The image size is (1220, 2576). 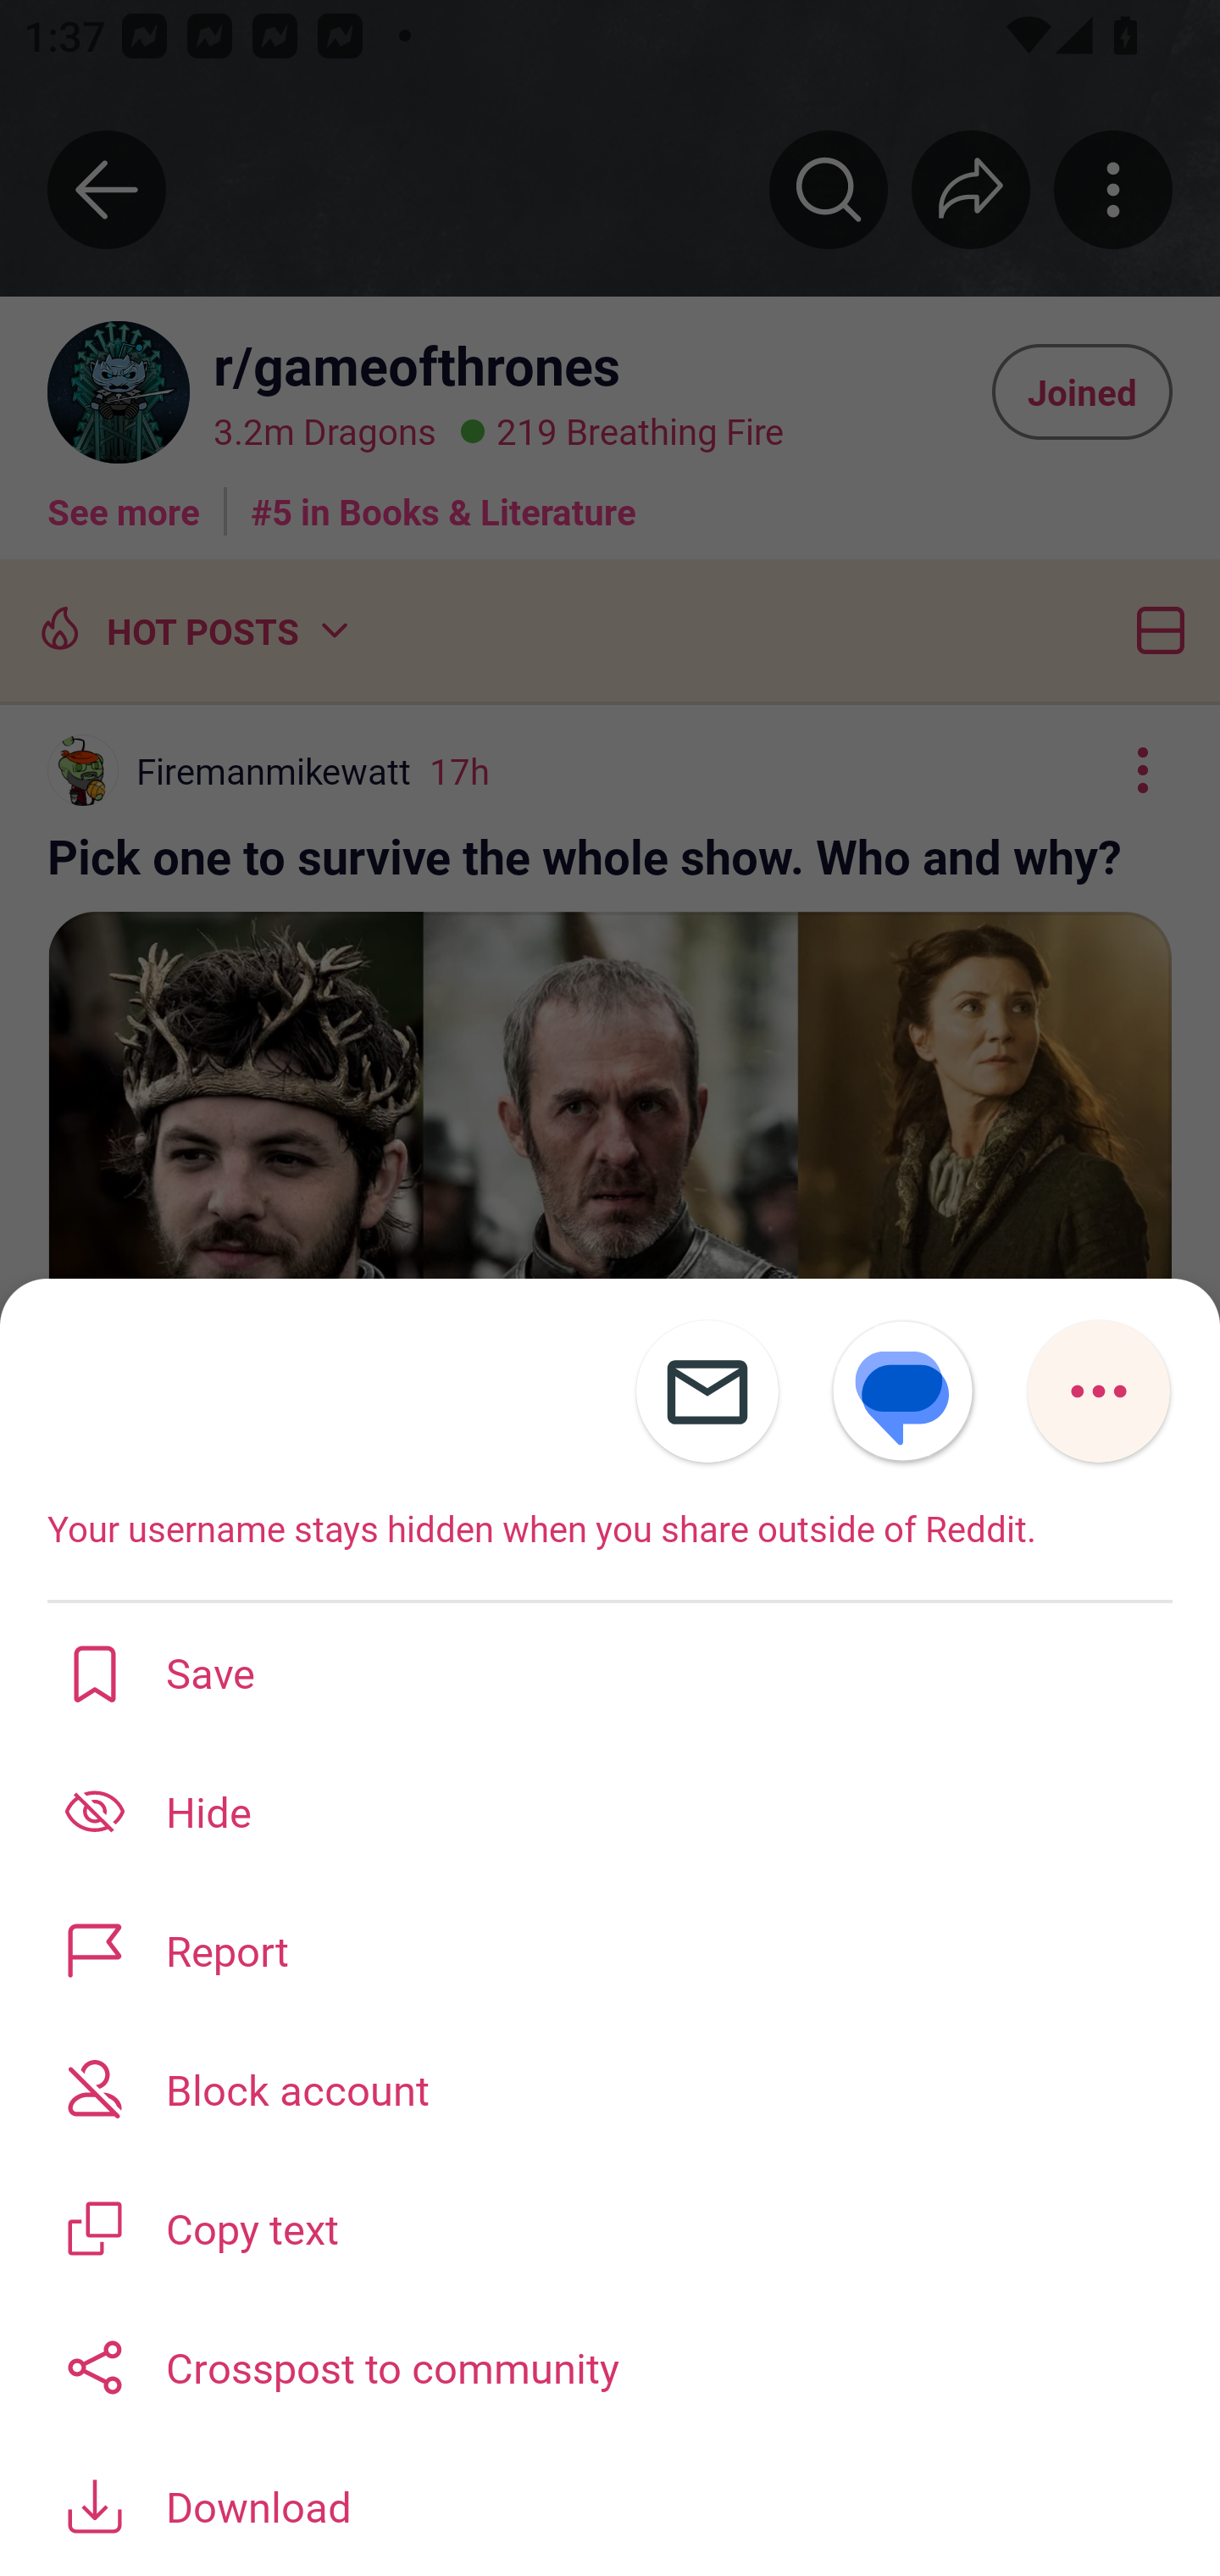 I want to click on Download, so click(x=610, y=2505).